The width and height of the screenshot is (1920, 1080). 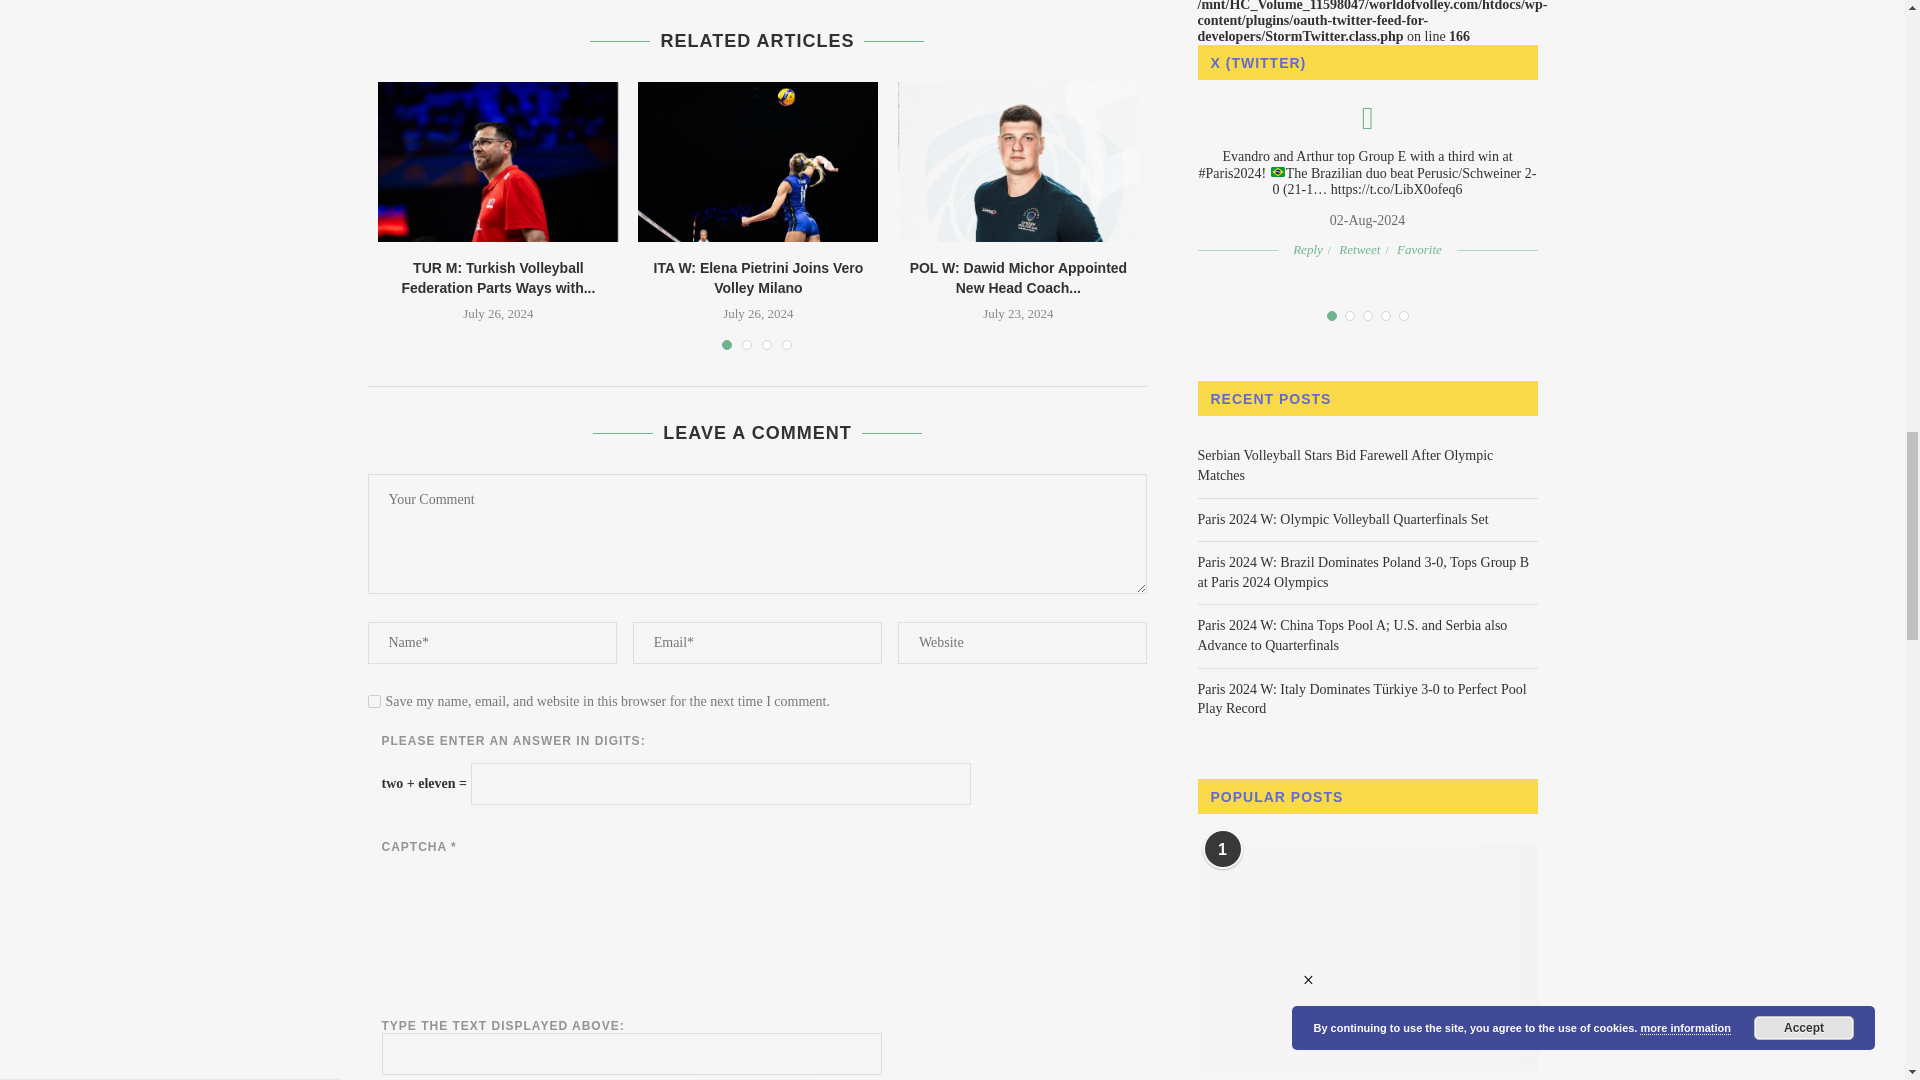 What do you see at coordinates (757, 162) in the screenshot?
I see `ITA W: Elena Pietrini Joins Vero Volley Milano` at bounding box center [757, 162].